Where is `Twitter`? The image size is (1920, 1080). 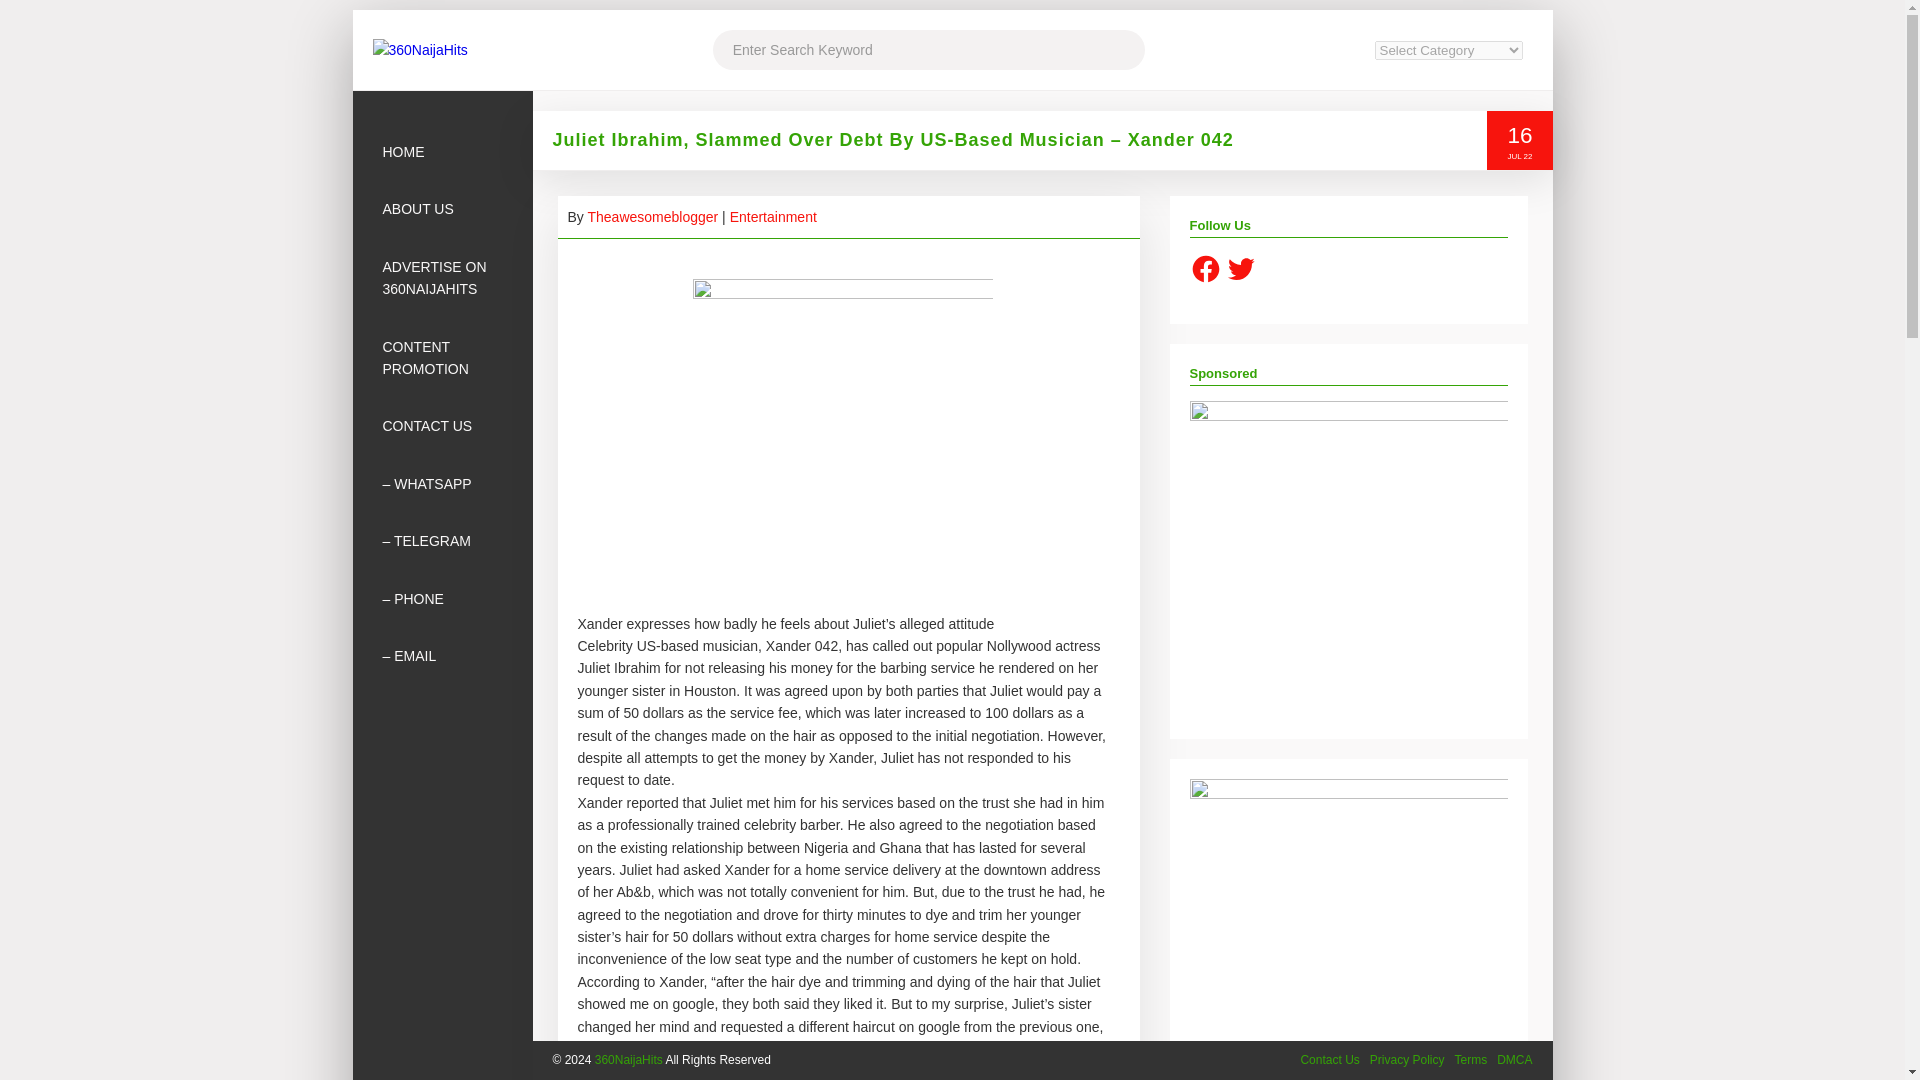
Twitter is located at coordinates (1240, 268).